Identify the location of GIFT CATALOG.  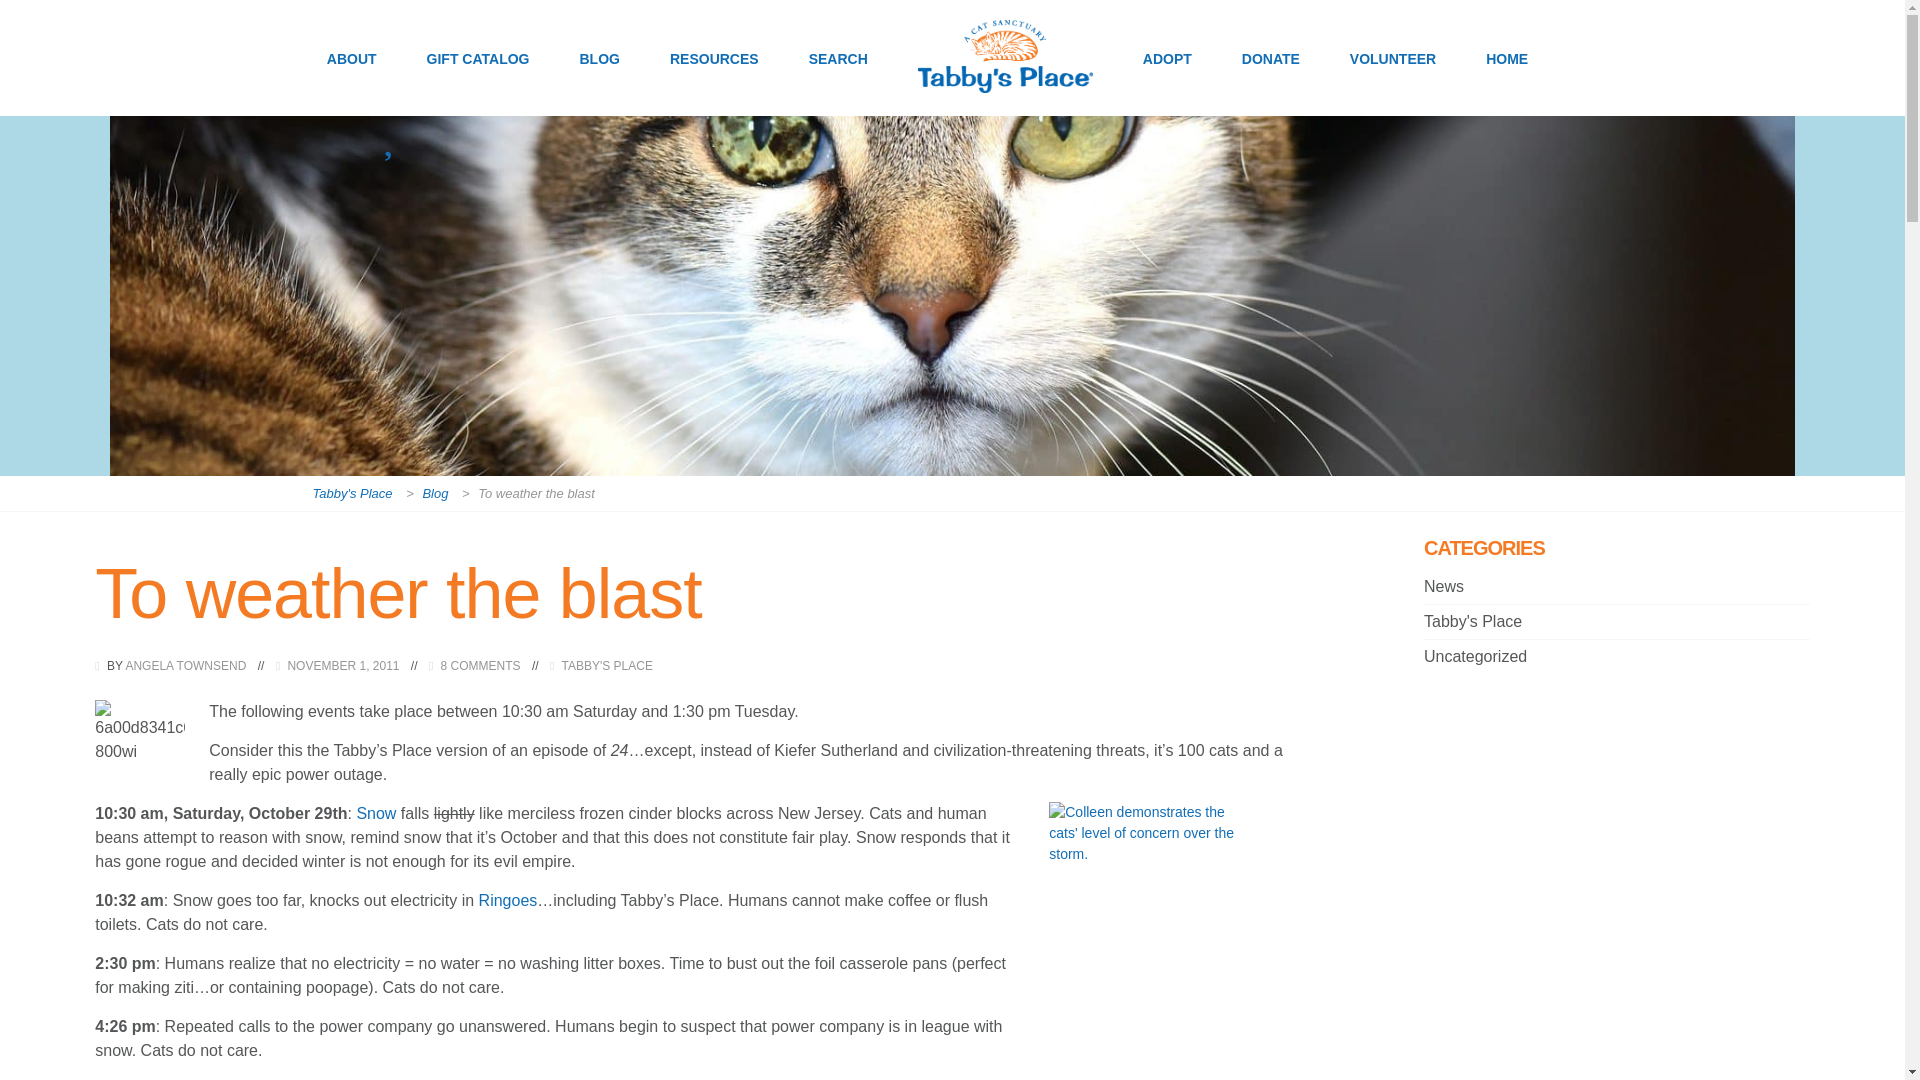
(478, 82).